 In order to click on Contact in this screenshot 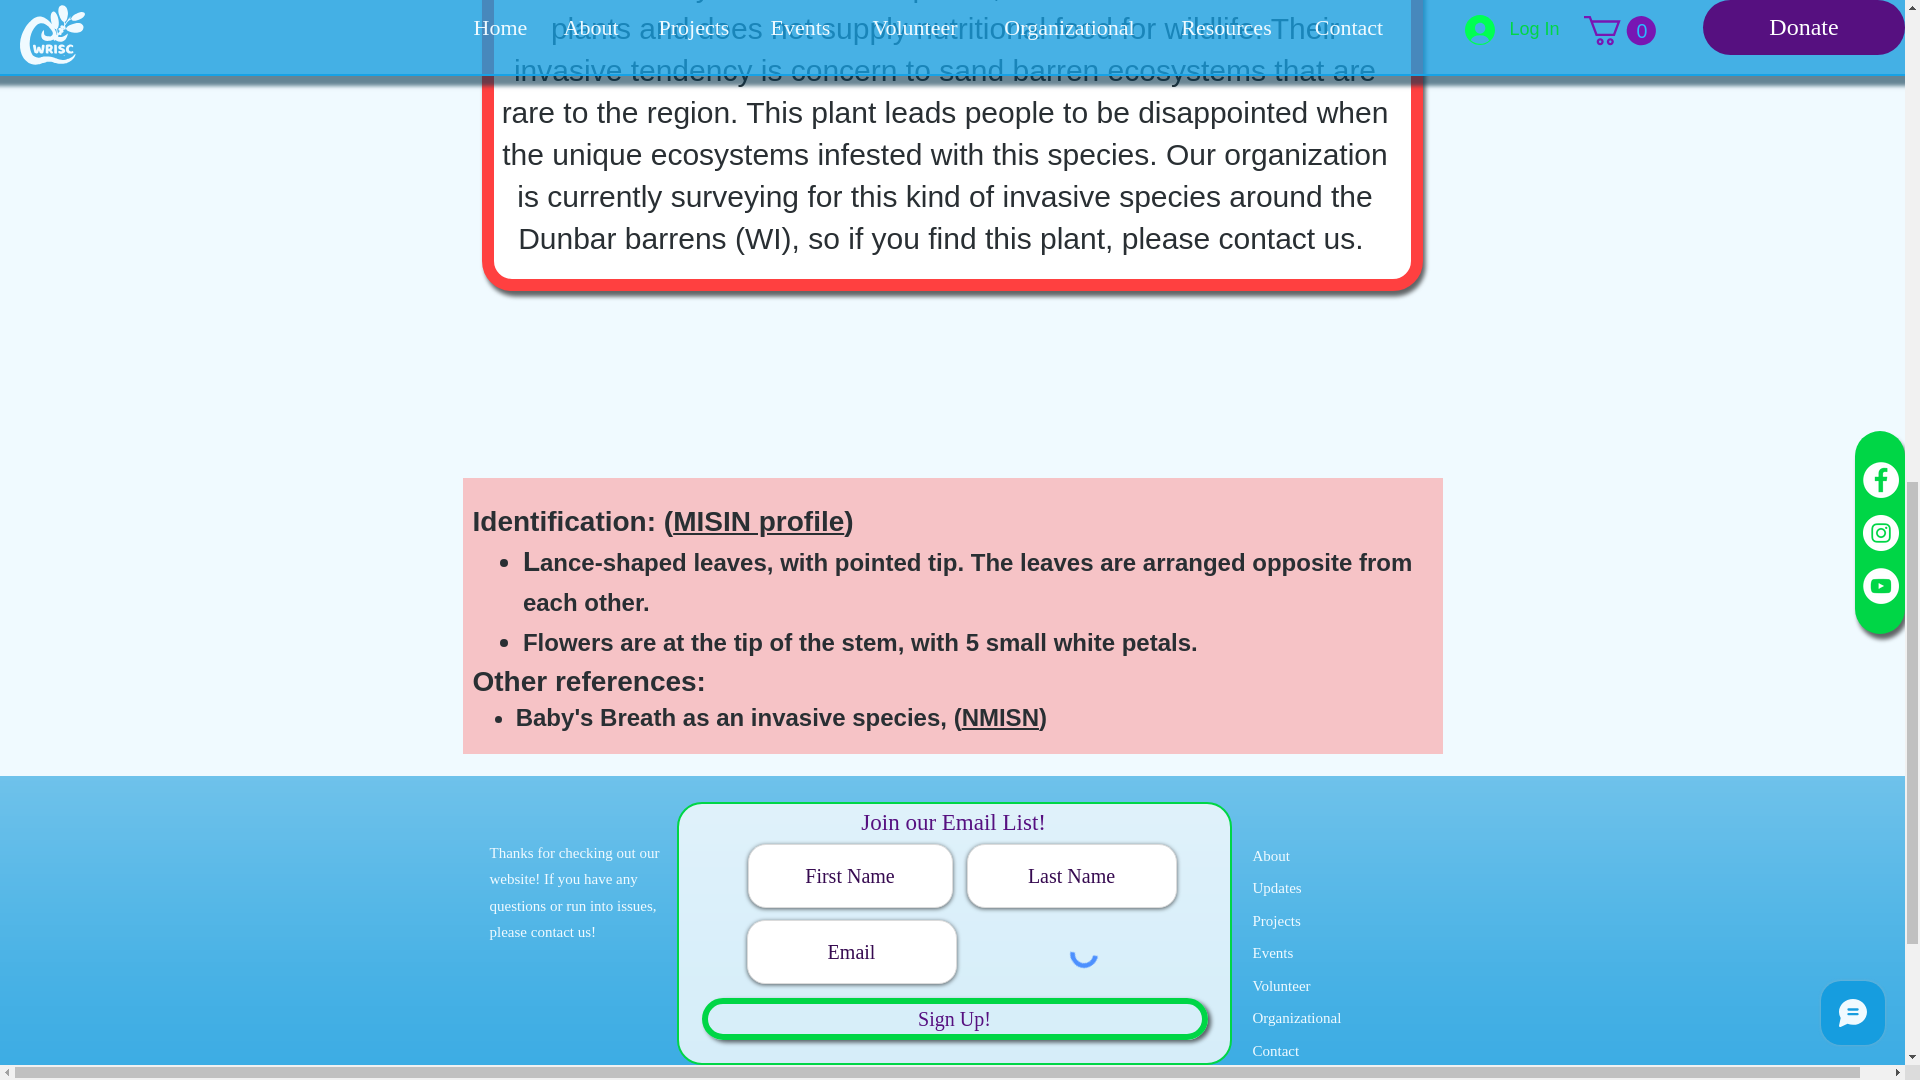, I will do `click(1275, 1051)`.